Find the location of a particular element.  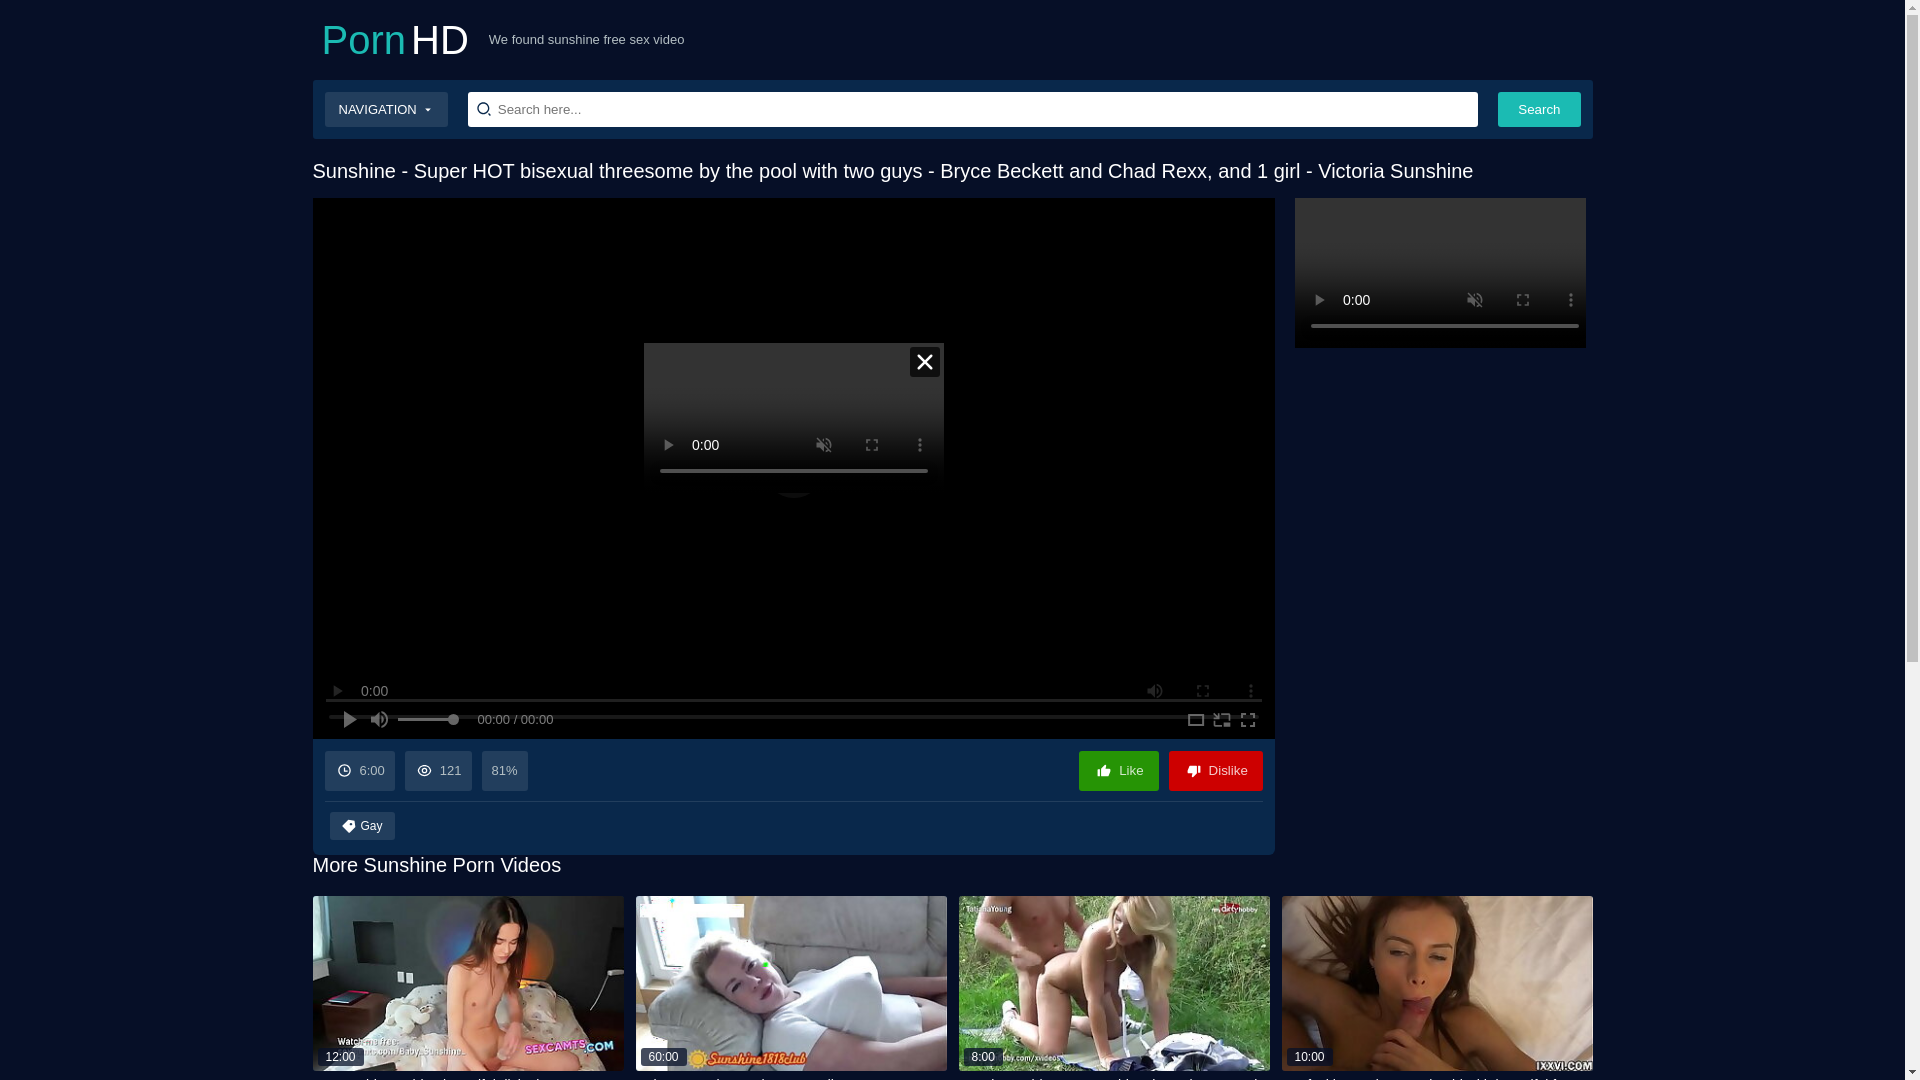

webcams webcam show recording May 26st is located at coordinates (1114, 988).